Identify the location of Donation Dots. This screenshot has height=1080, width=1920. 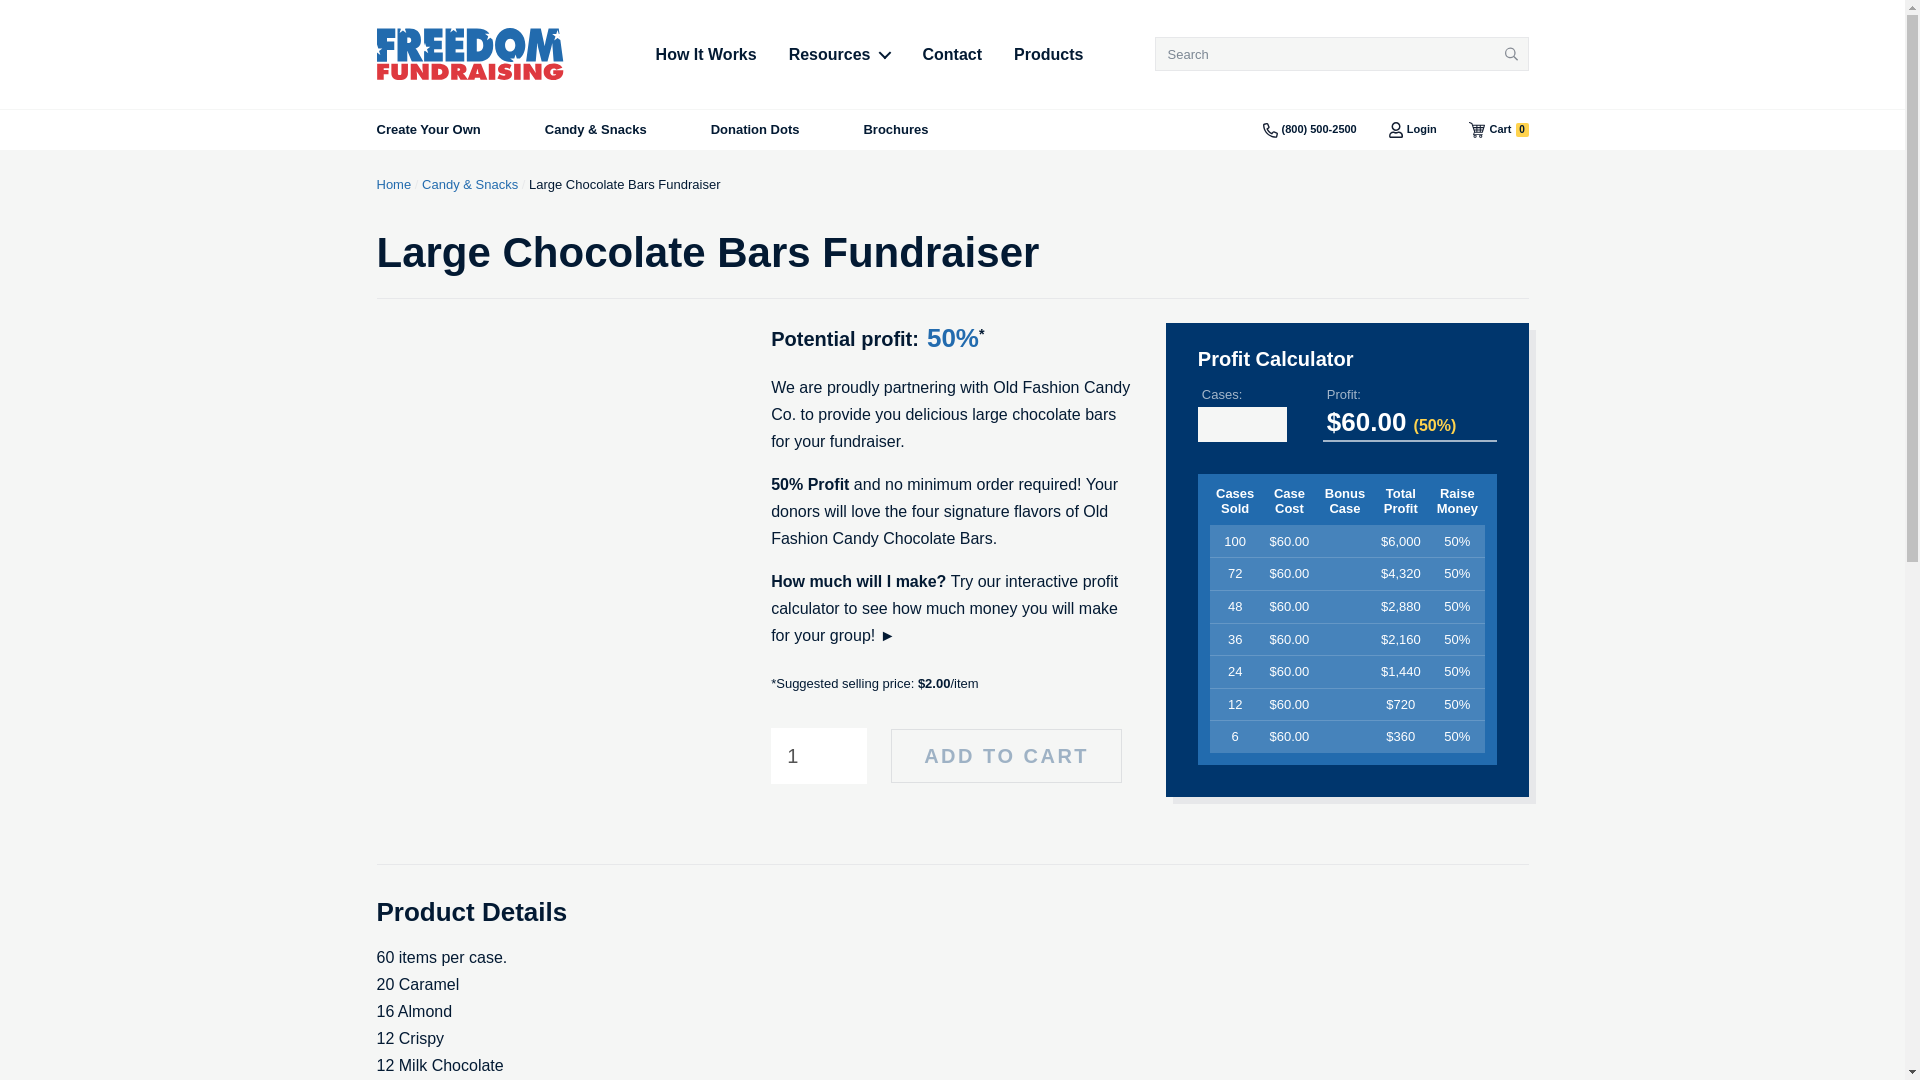
(840, 54).